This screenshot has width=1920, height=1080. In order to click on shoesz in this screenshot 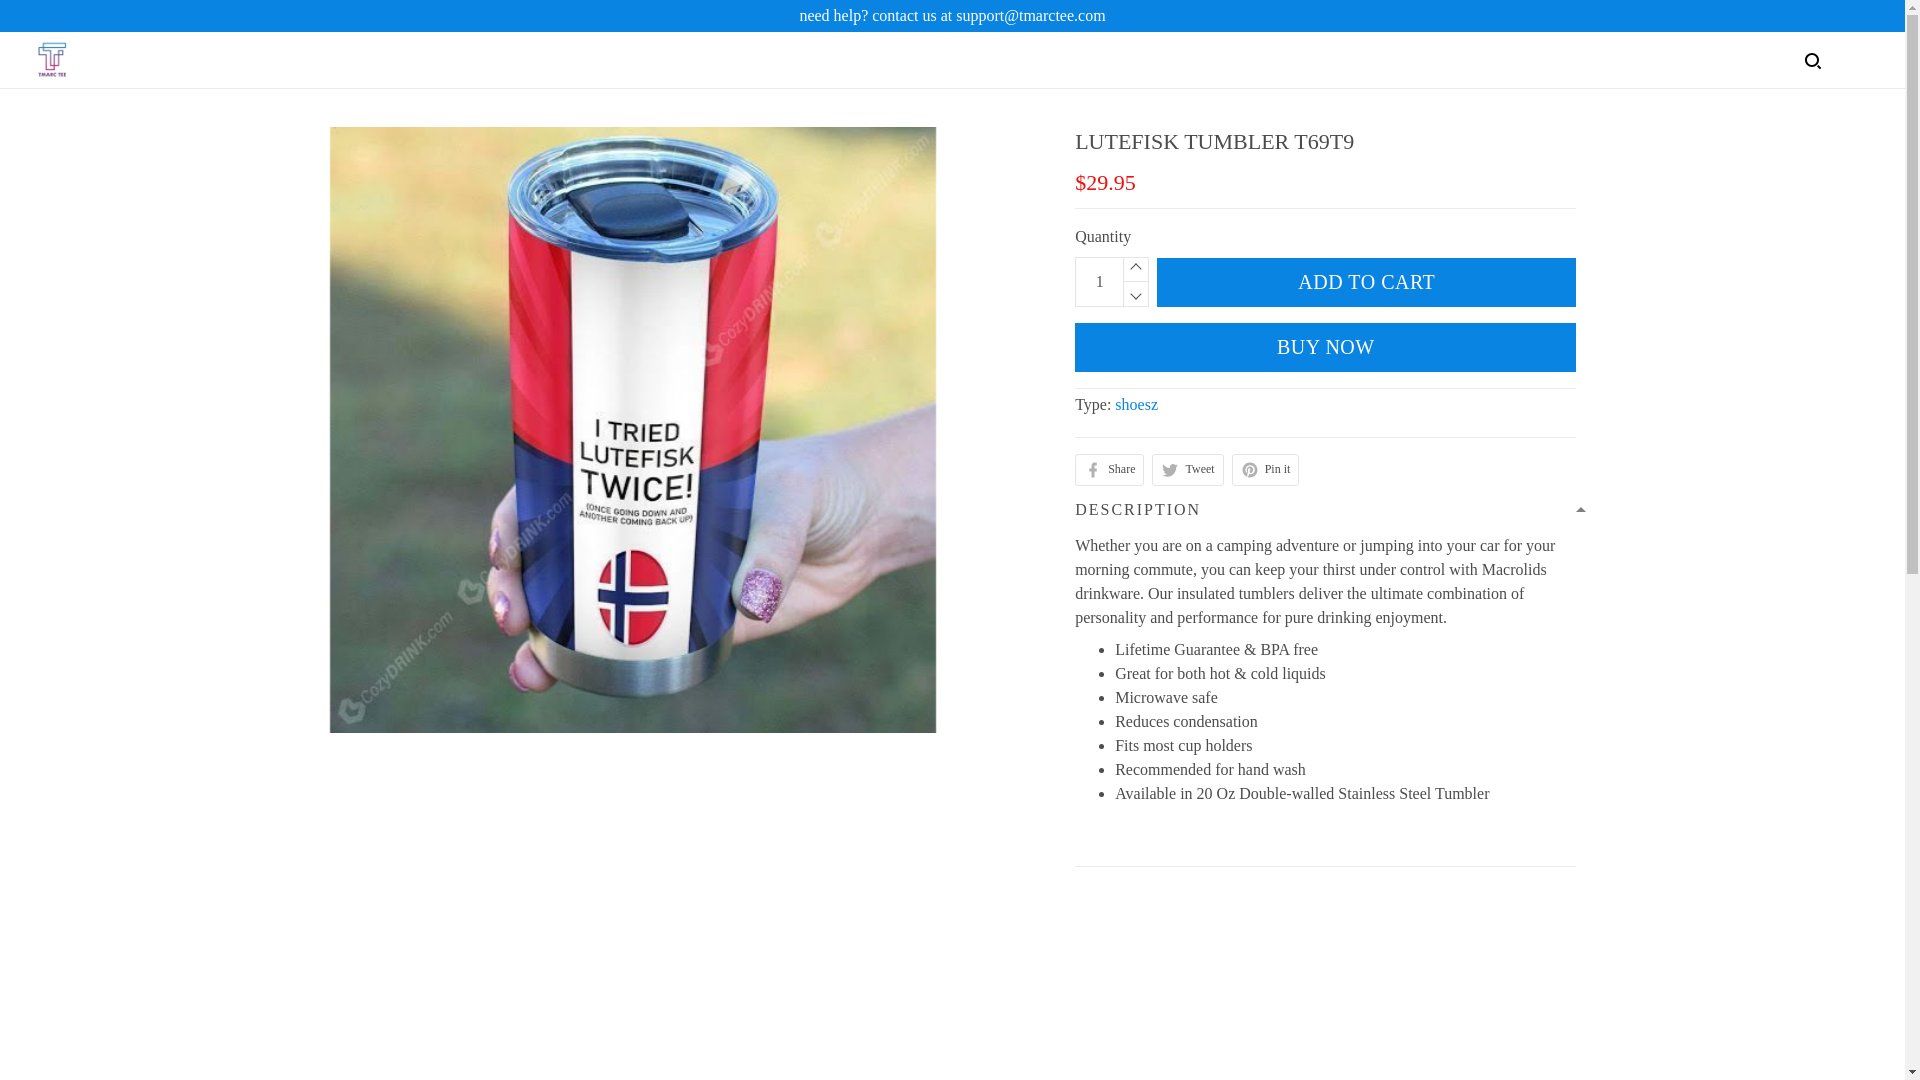, I will do `click(1136, 404)`.